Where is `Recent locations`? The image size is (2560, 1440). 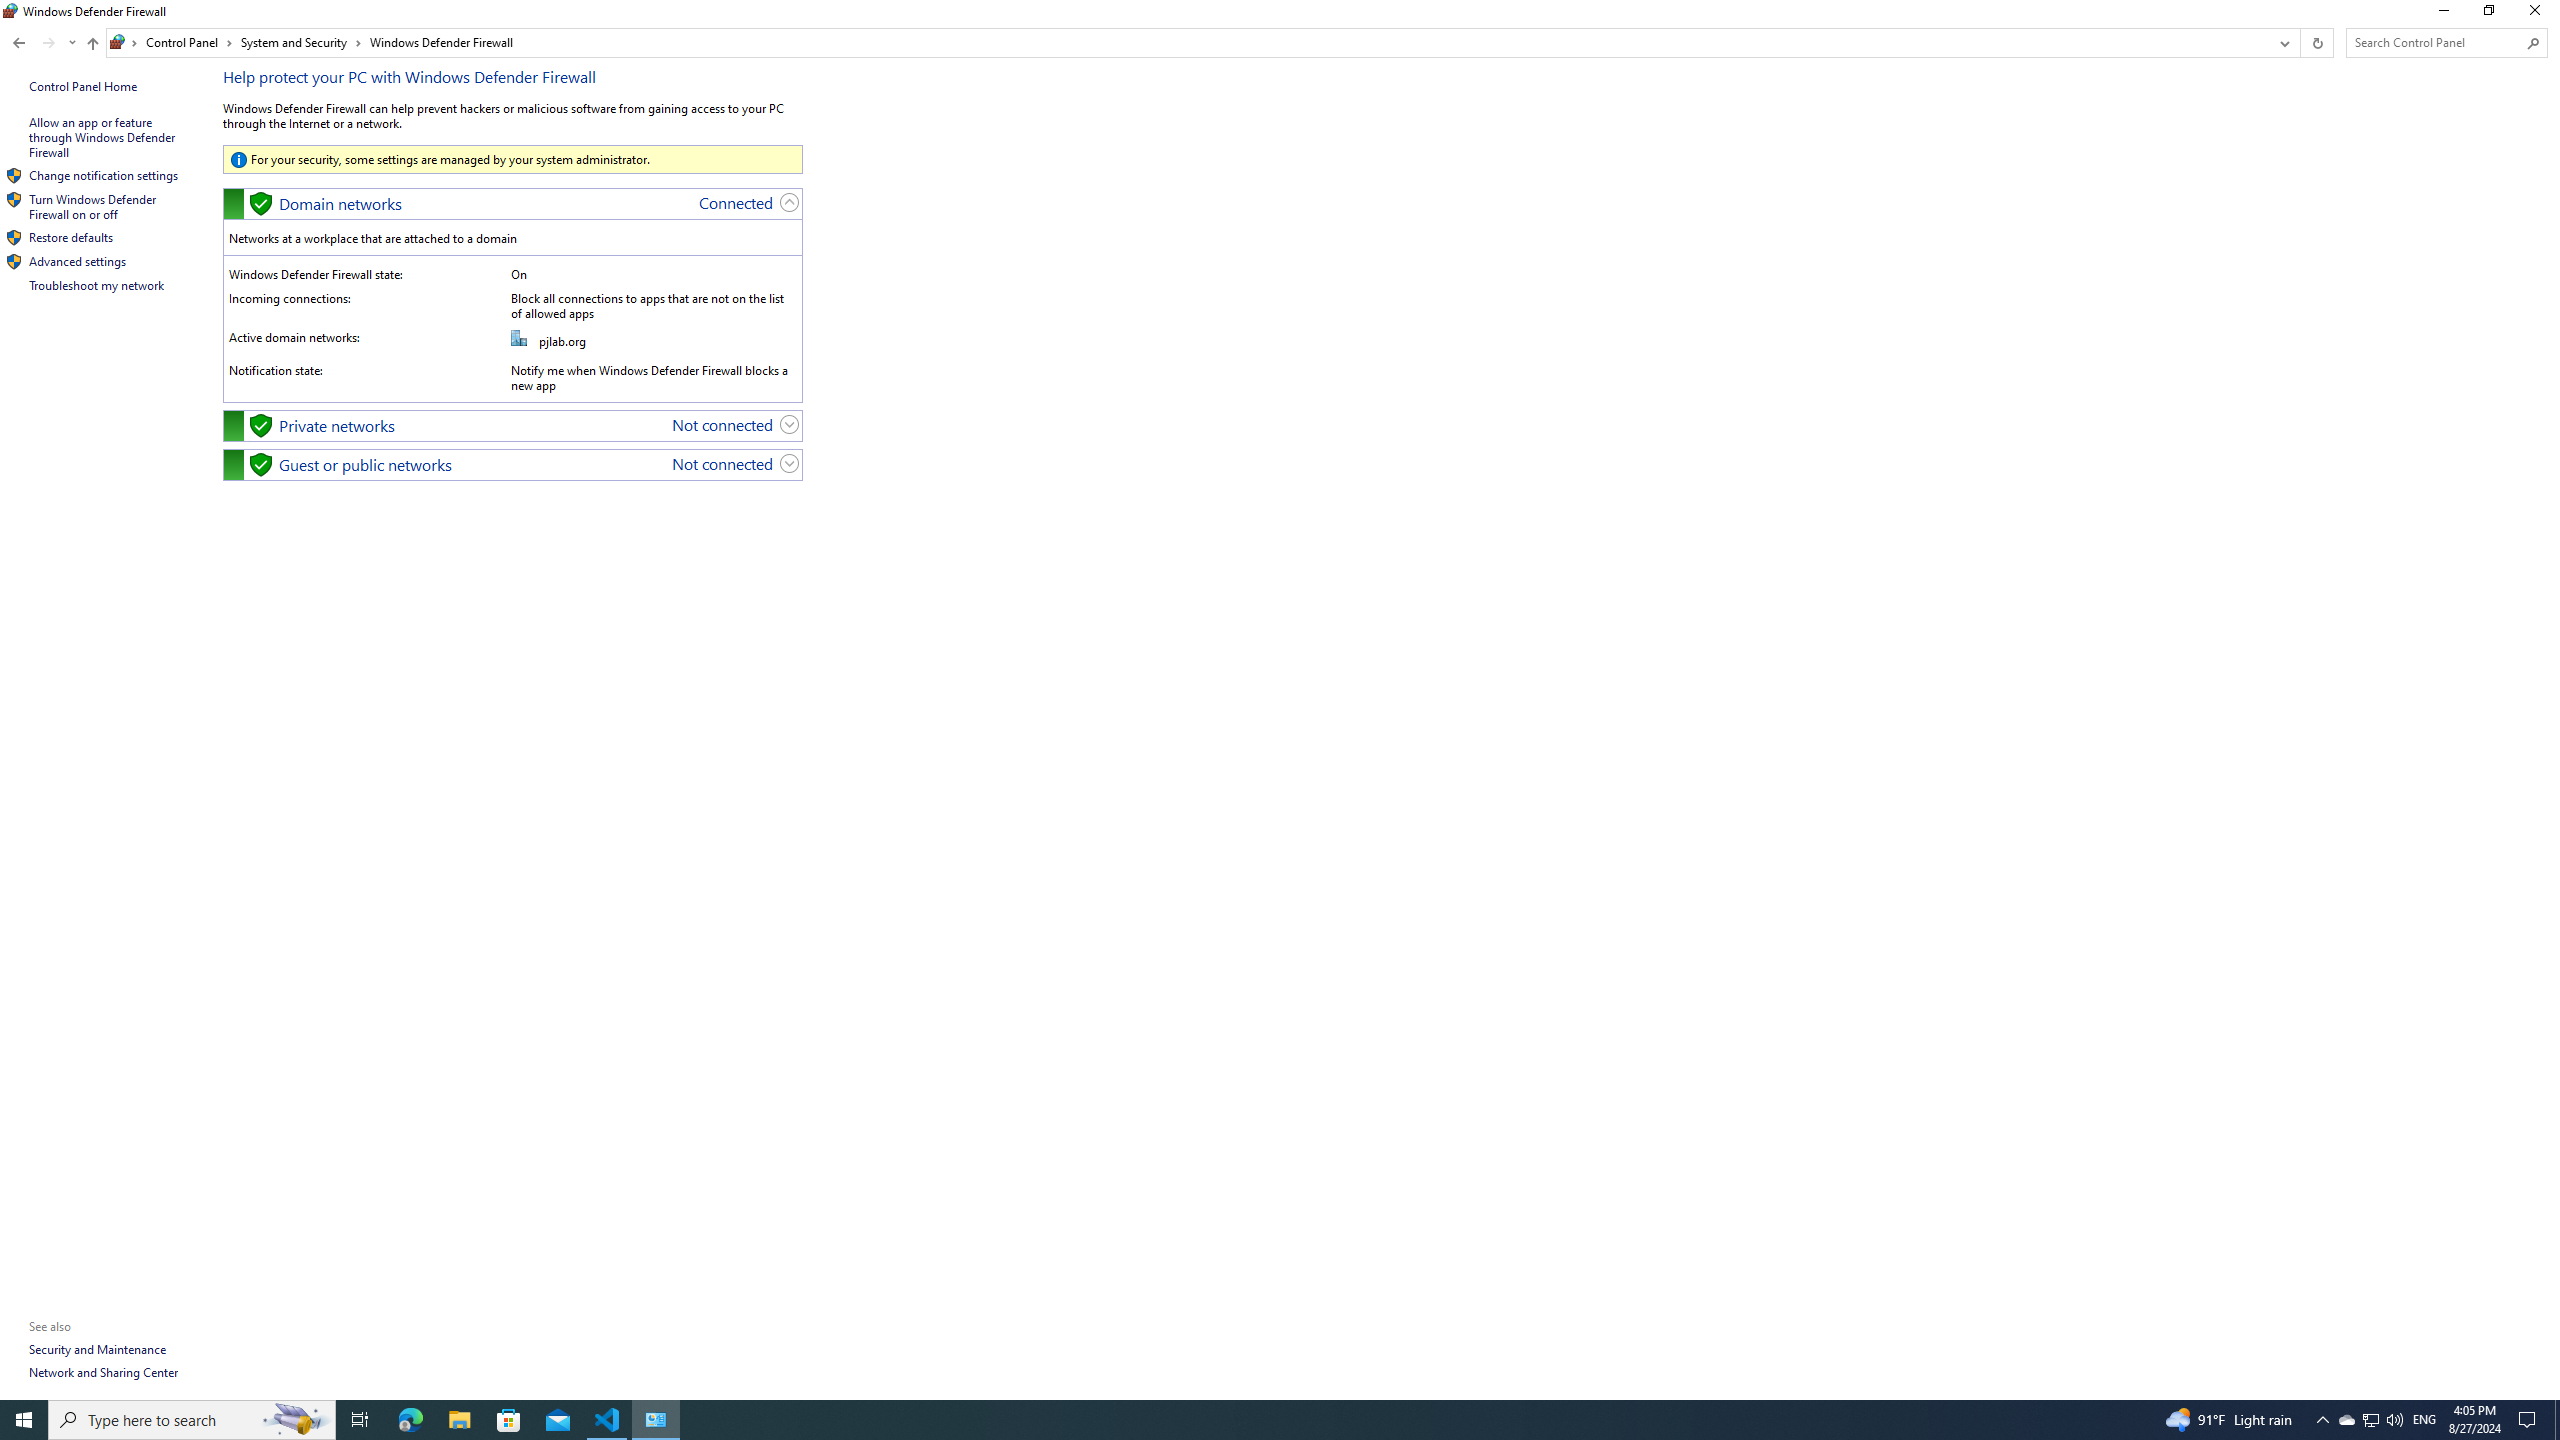 Recent locations is located at coordinates (72, 42).